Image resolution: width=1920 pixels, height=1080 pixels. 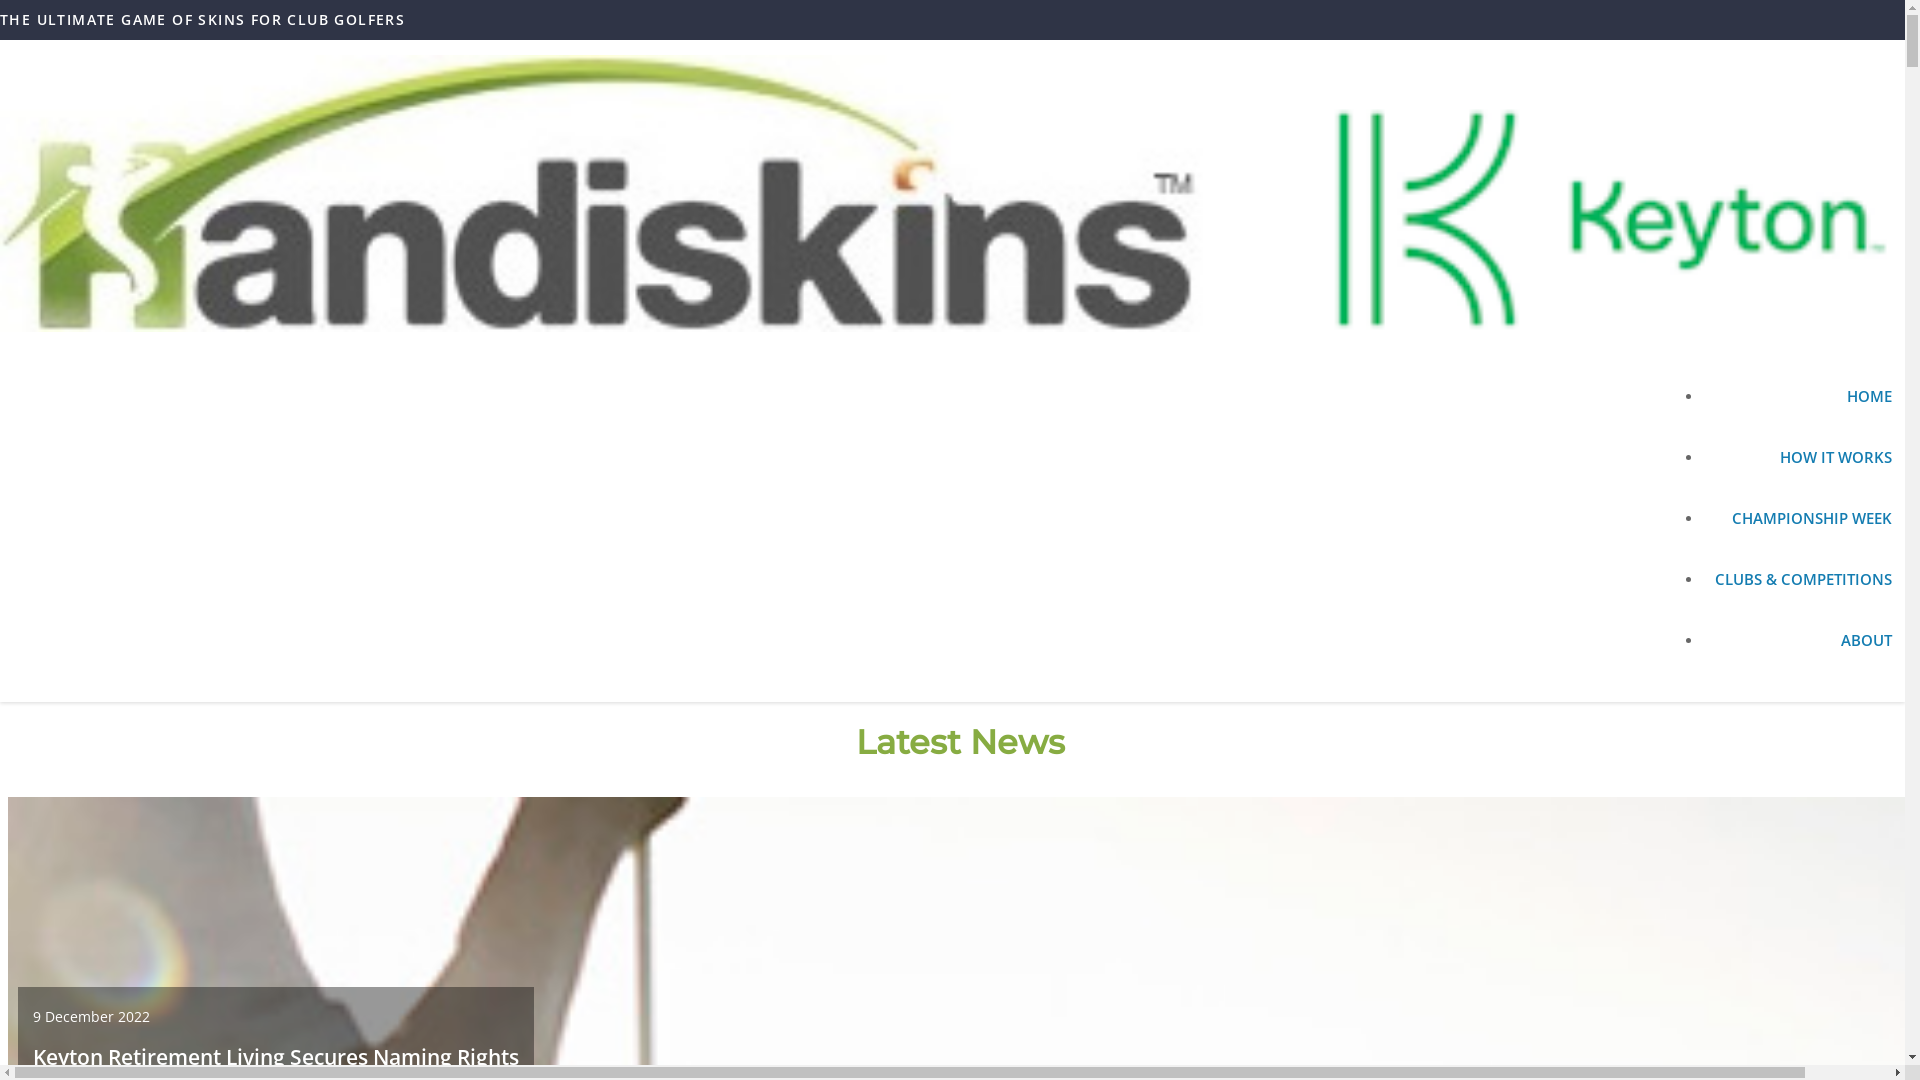 I want to click on CHAMPIONSHIP WEEK, so click(x=1804, y=528).